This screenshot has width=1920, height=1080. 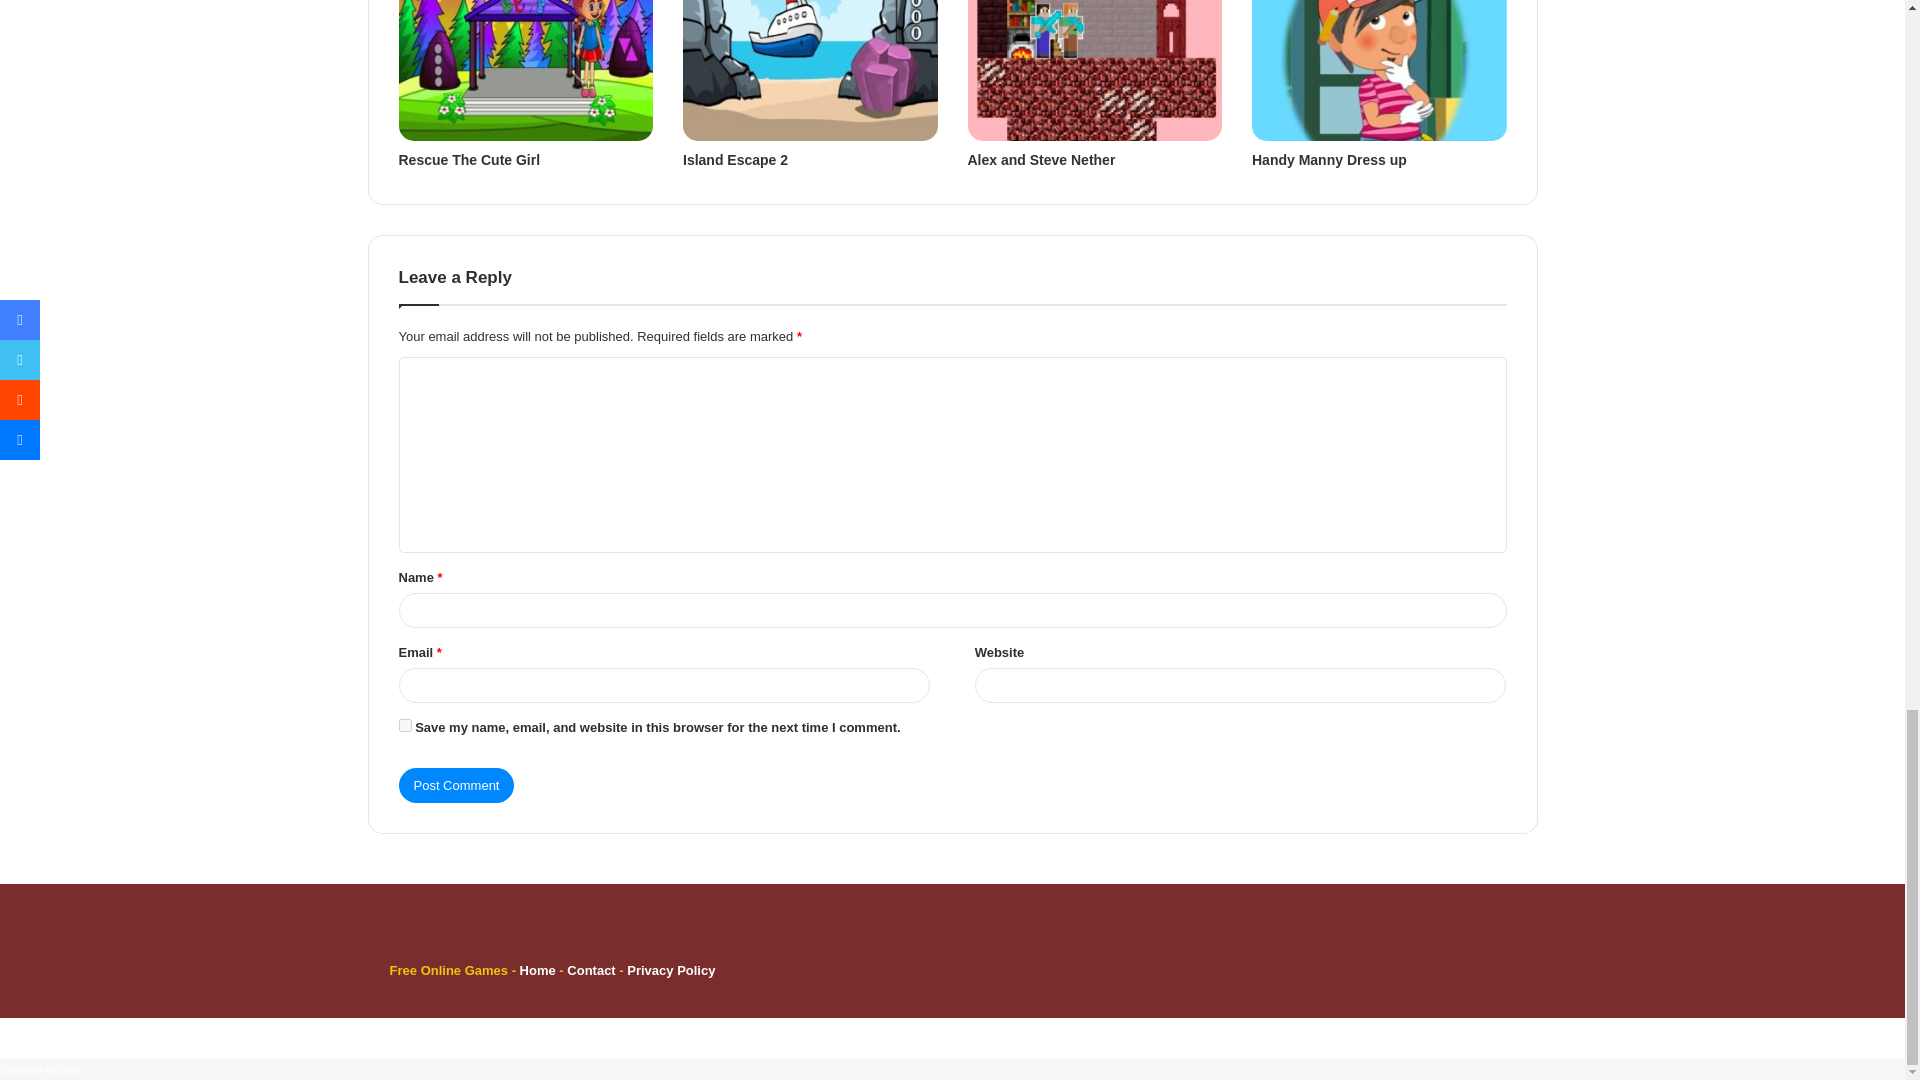 I want to click on Home, so click(x=538, y=970).